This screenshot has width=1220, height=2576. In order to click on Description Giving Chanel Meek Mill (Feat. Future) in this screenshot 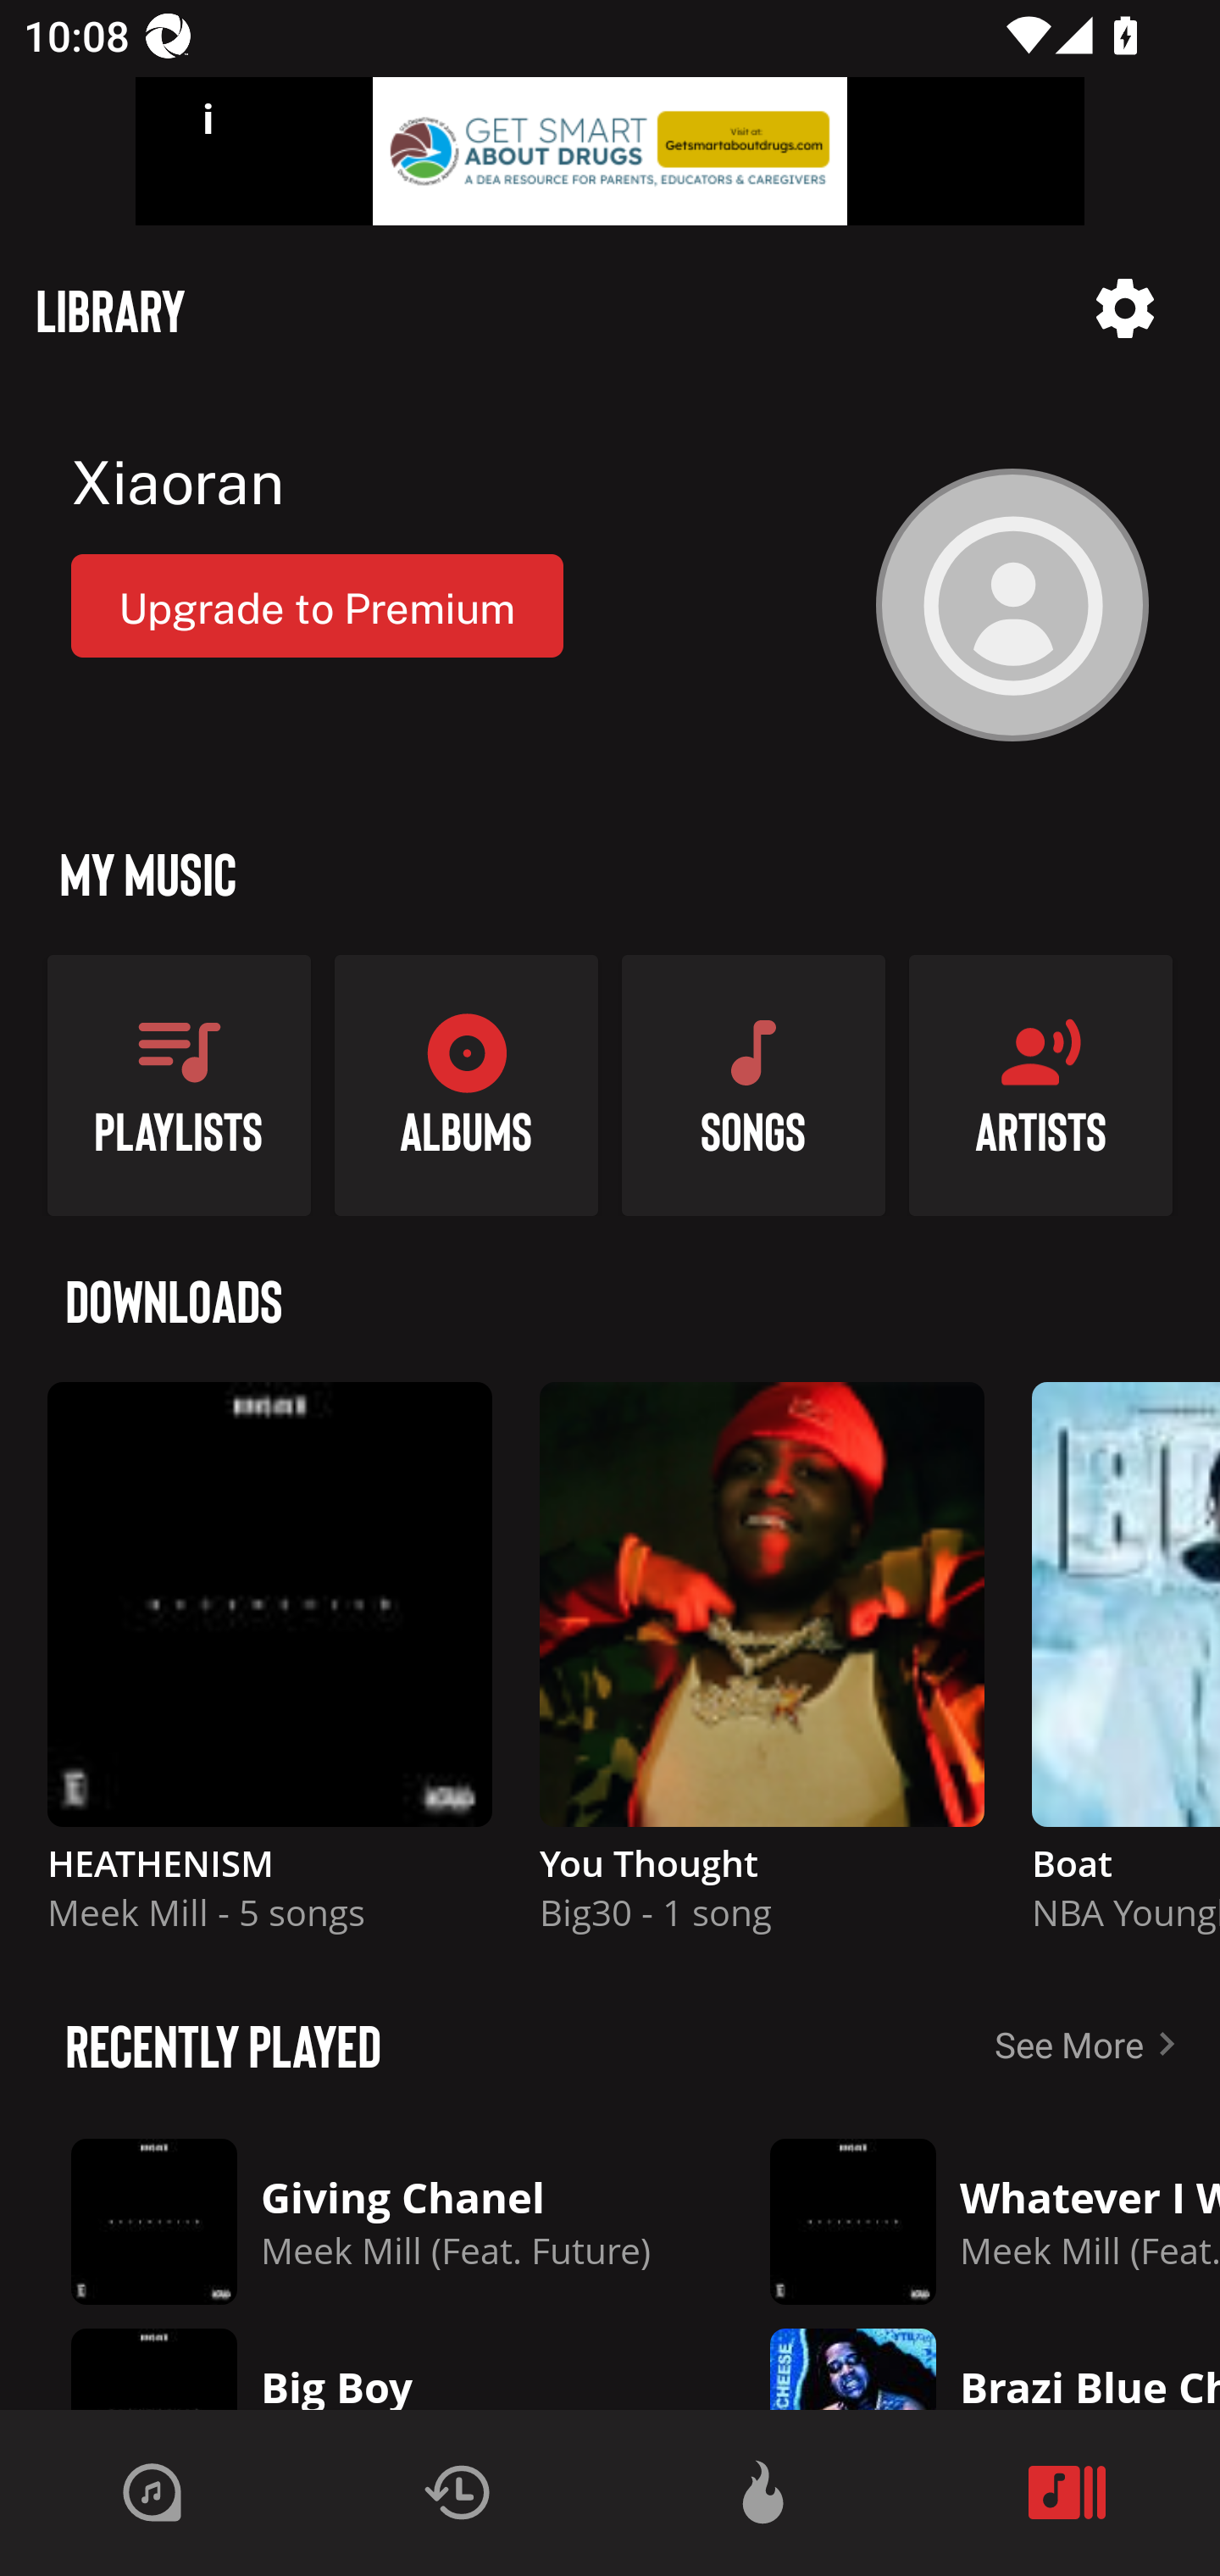, I will do `click(361, 2222)`.